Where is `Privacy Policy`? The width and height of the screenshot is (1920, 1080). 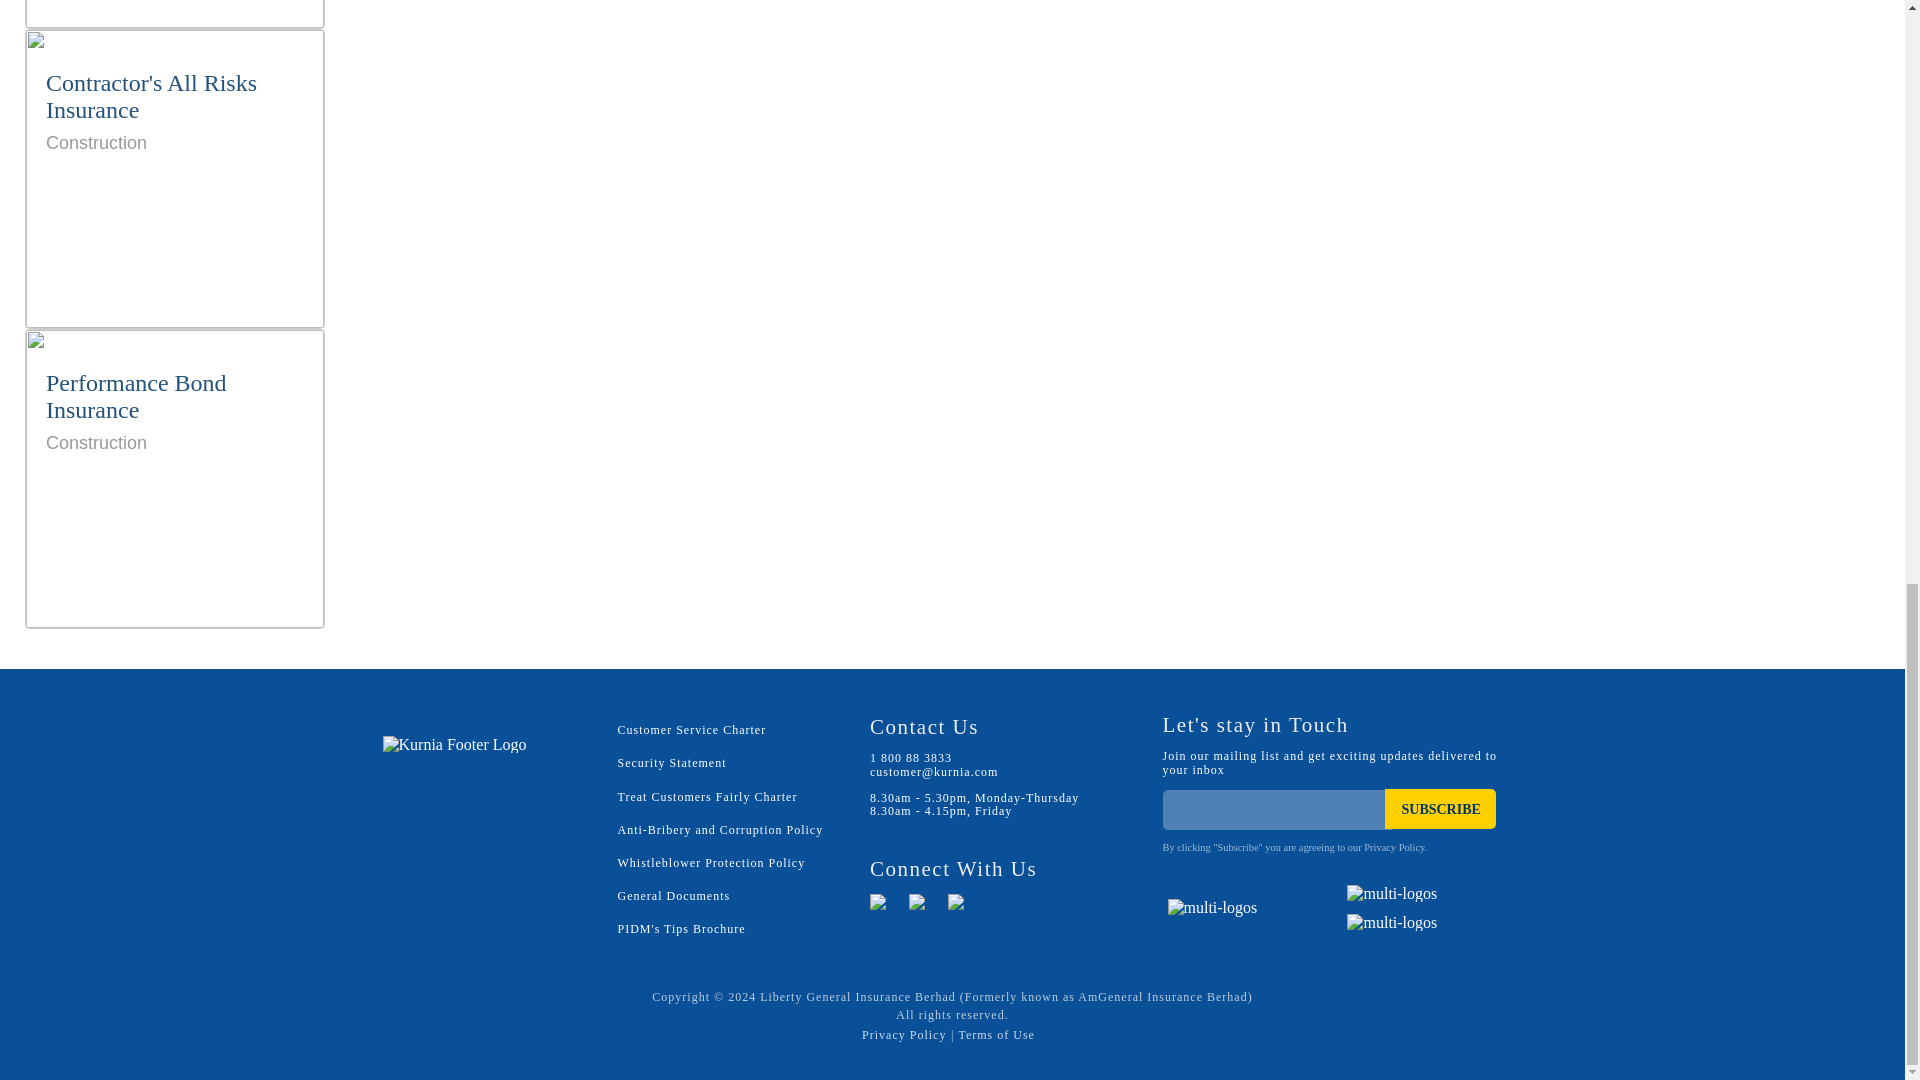
Privacy Policy is located at coordinates (175, 477).